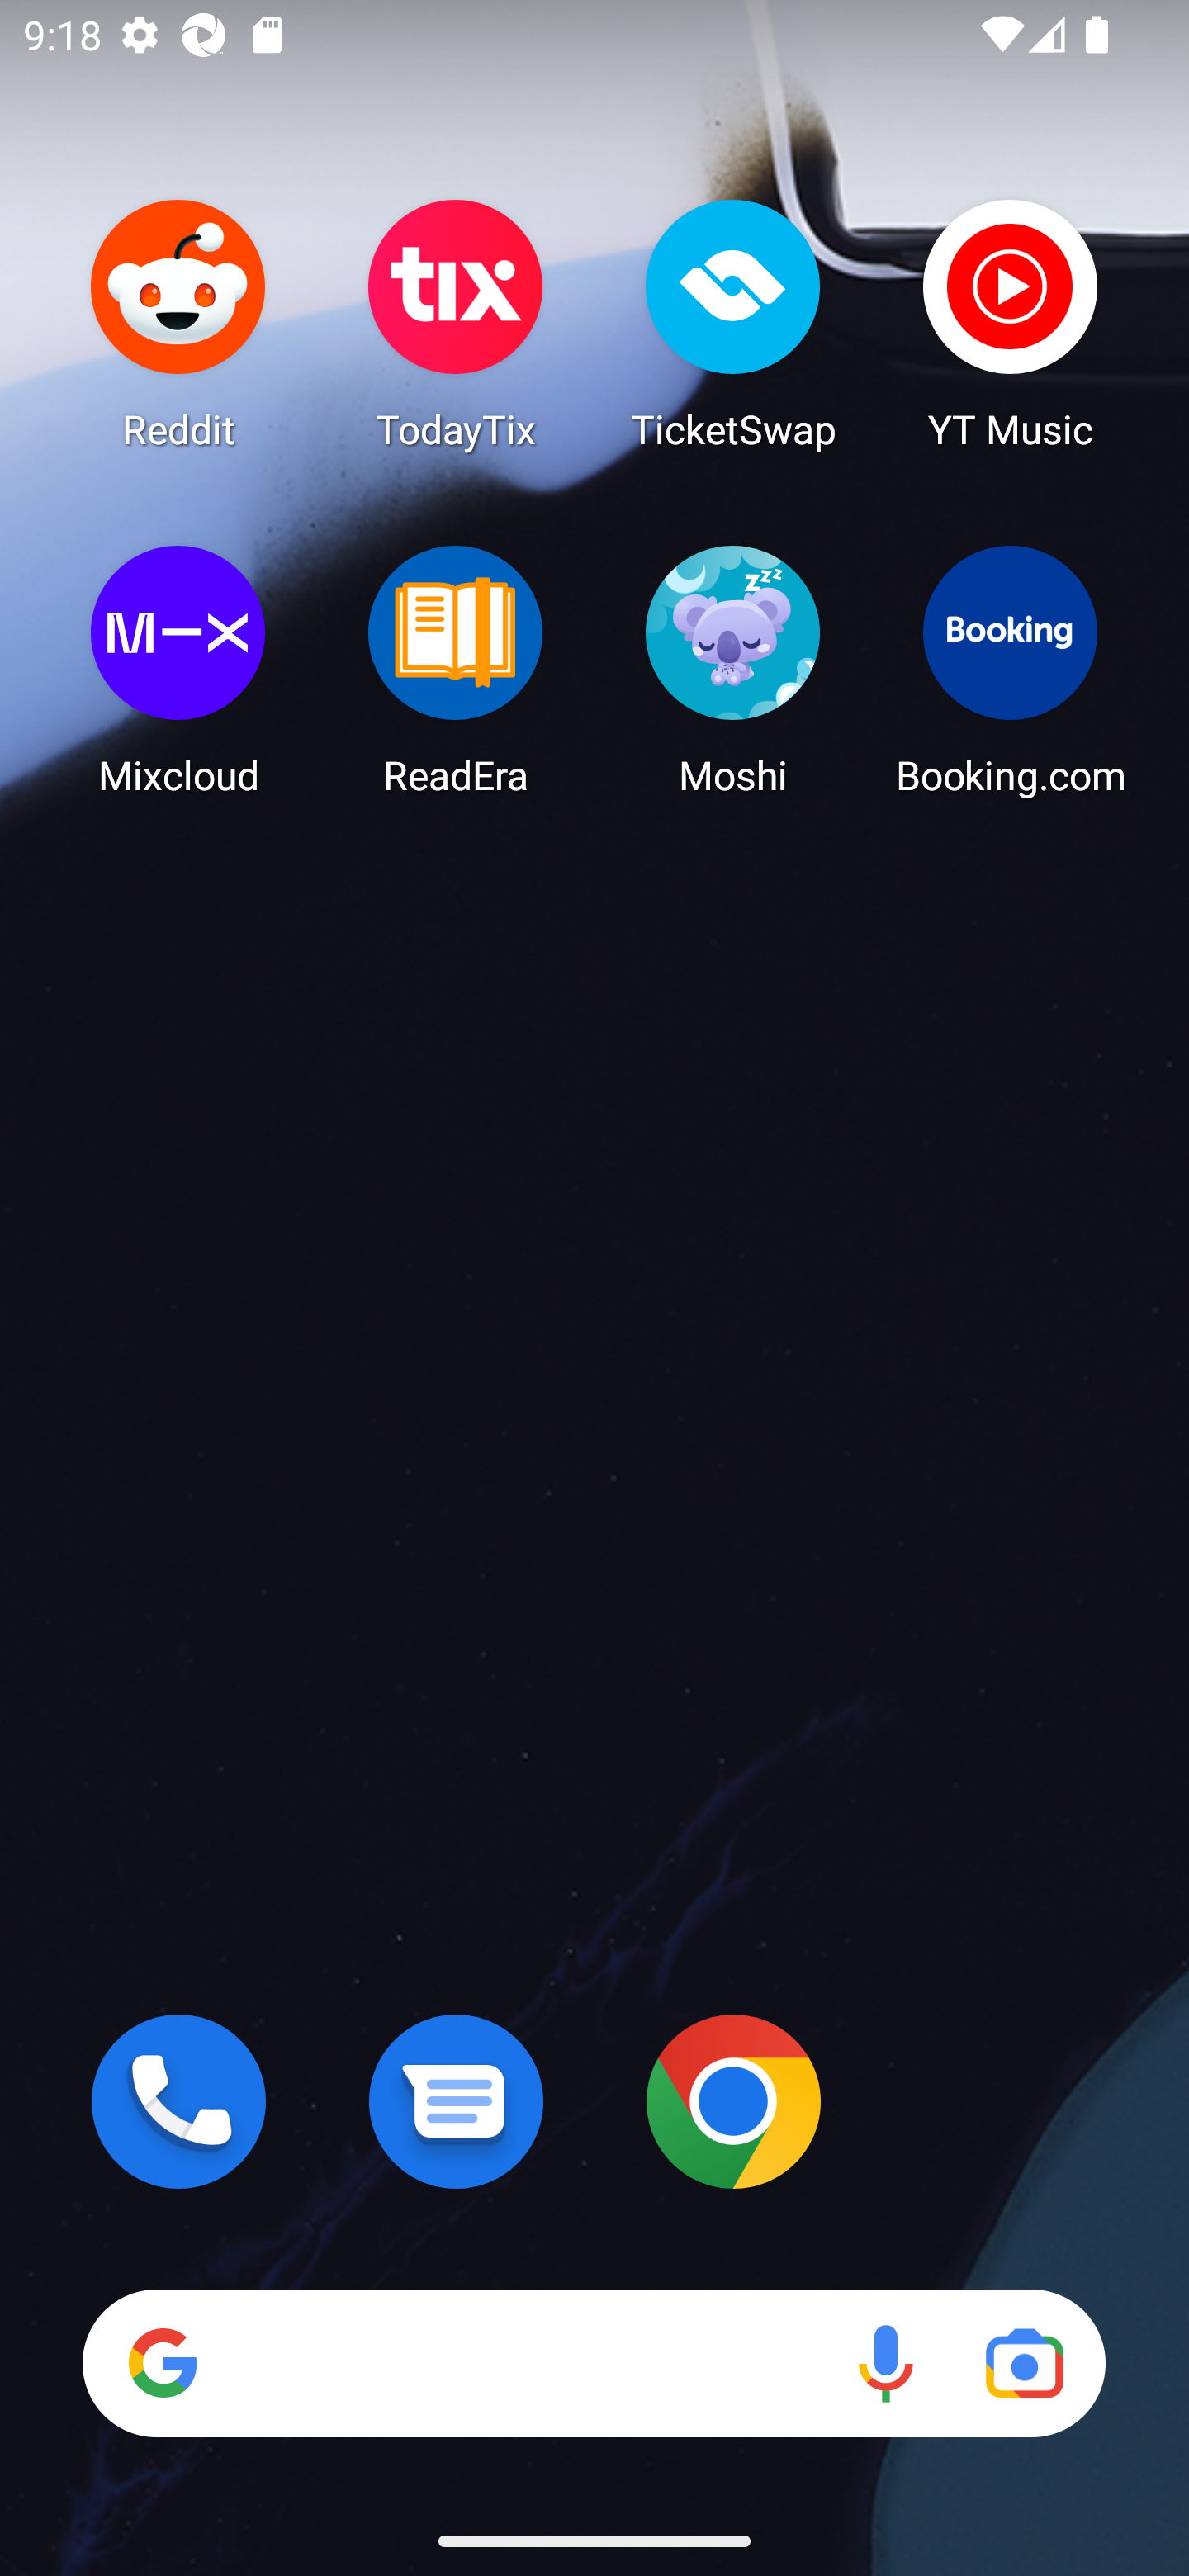 Image resolution: width=1189 pixels, height=2576 pixels. Describe the element at coordinates (733, 324) in the screenshot. I see `TicketSwap` at that location.